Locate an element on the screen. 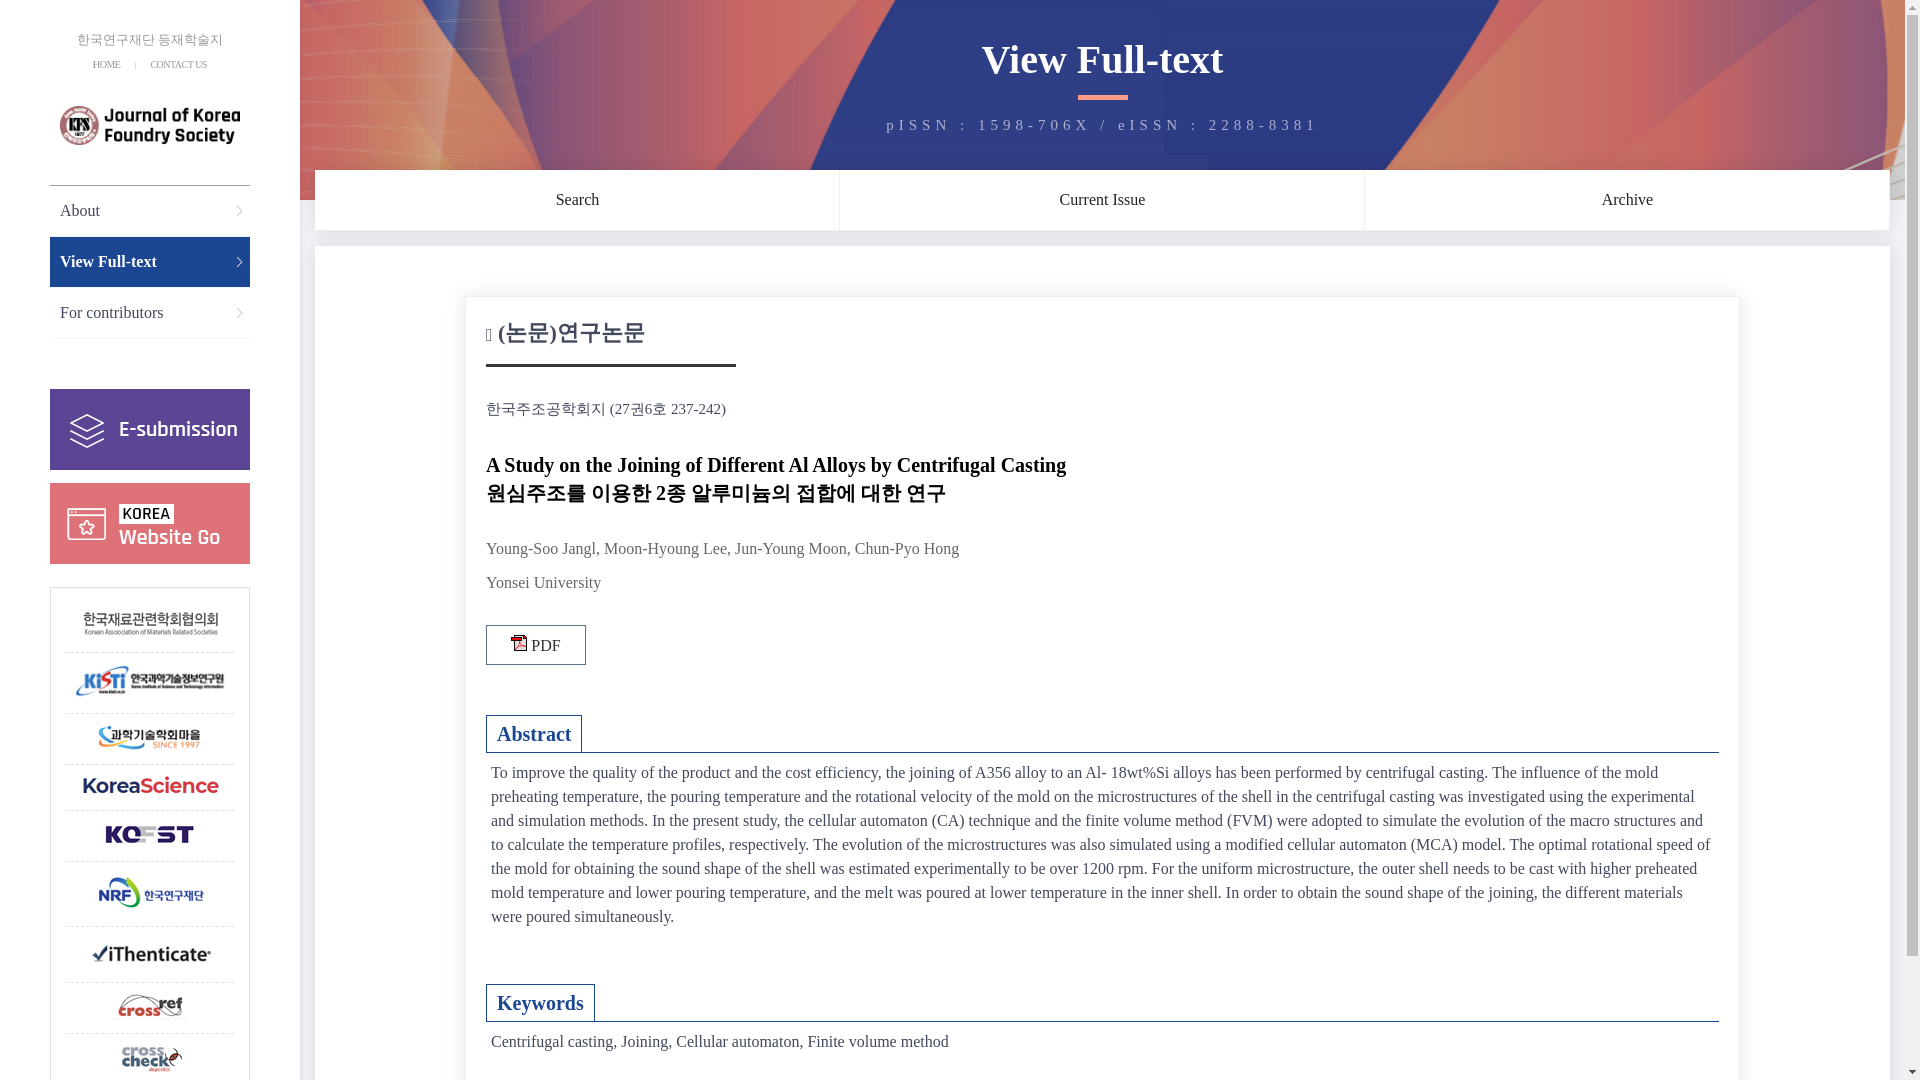 The image size is (1920, 1080). CONTACT US is located at coordinates (178, 64).